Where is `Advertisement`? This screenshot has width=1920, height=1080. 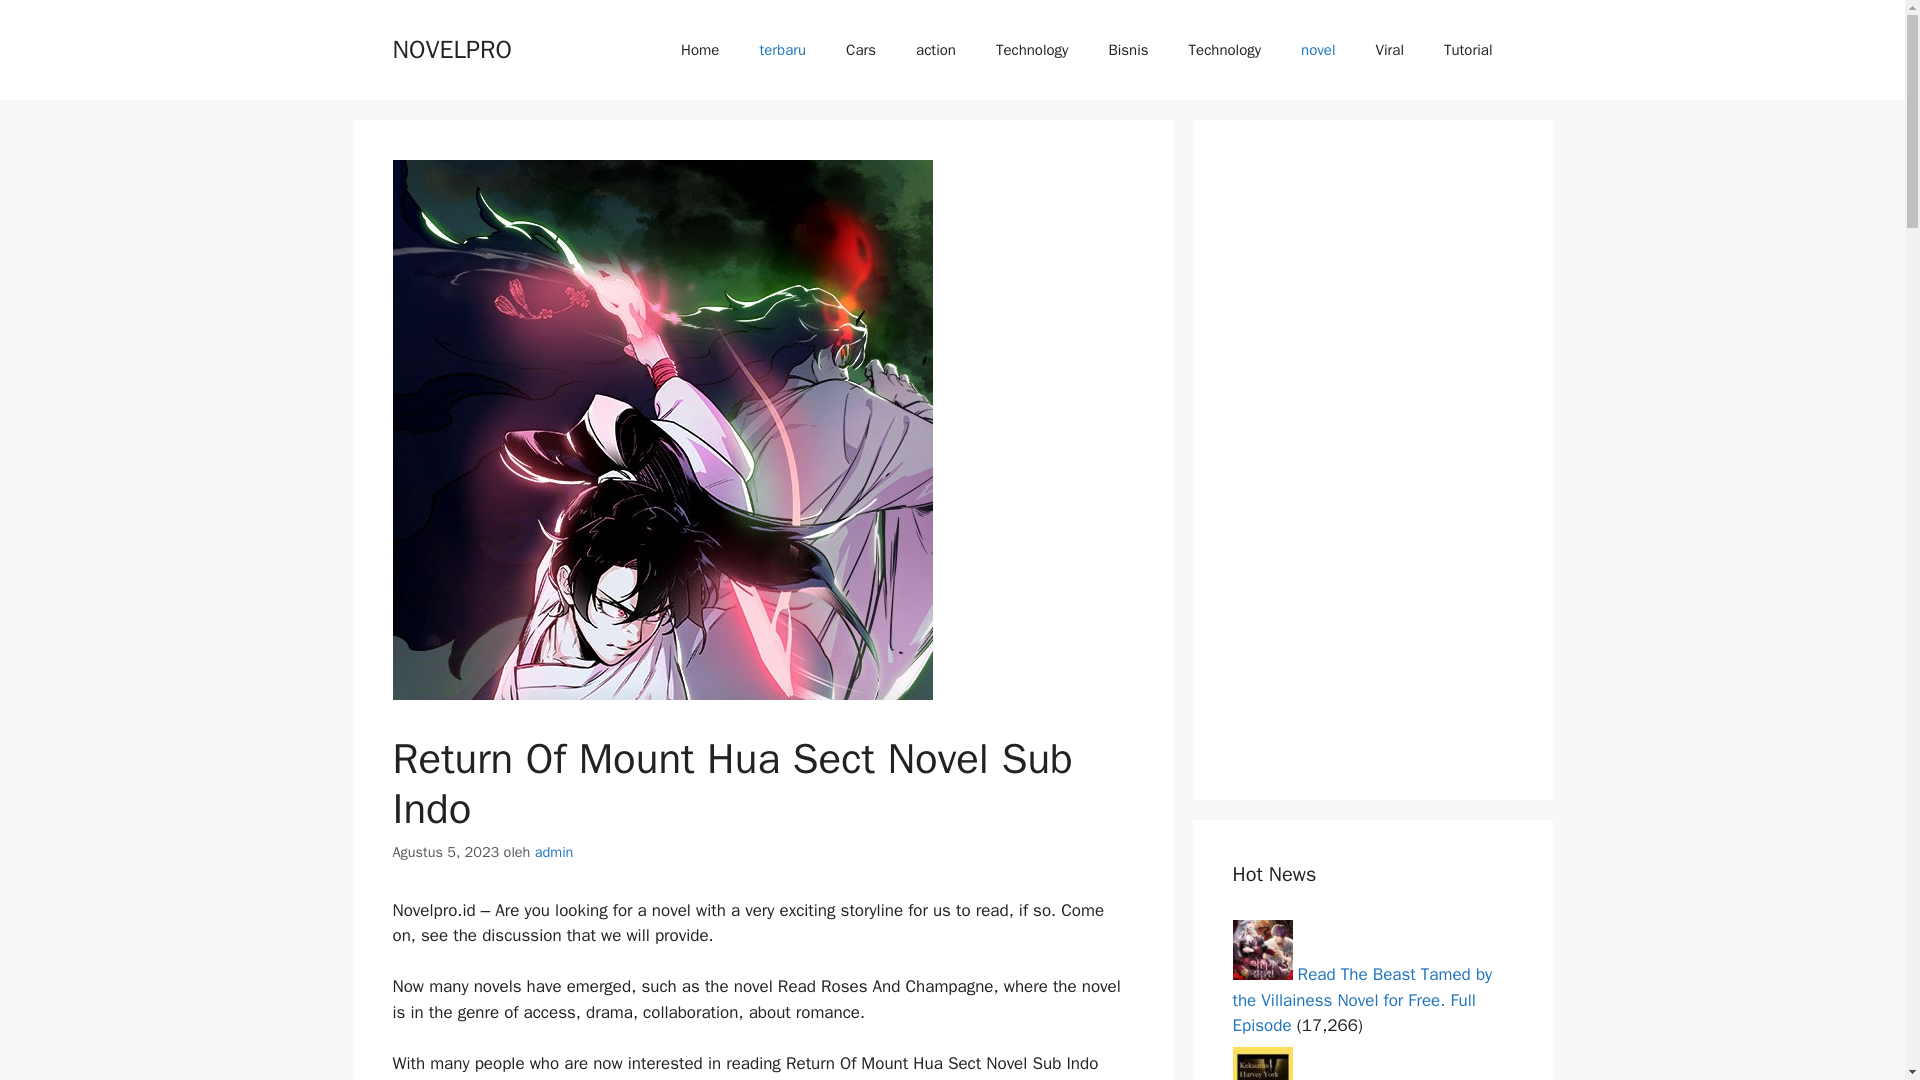 Advertisement is located at coordinates (1372, 460).